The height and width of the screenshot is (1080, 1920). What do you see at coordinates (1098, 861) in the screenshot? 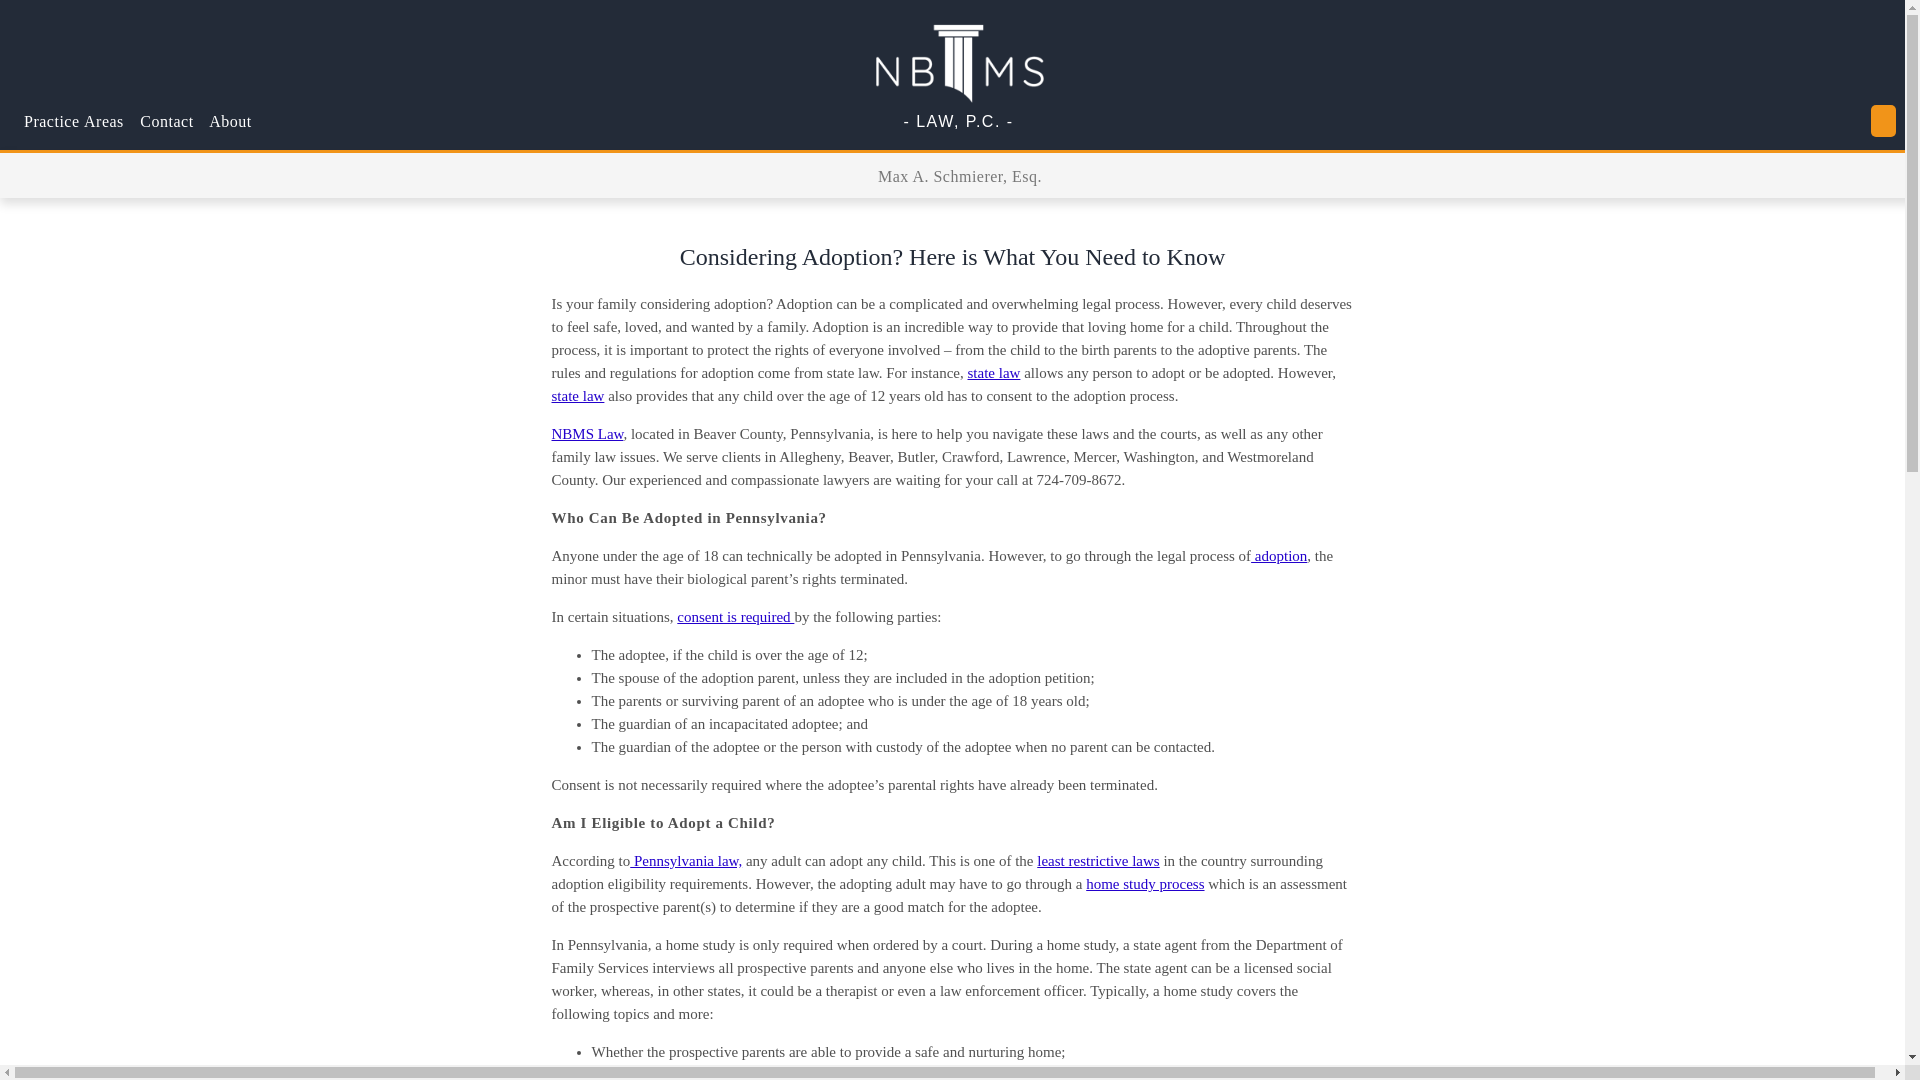
I see `least restrictive laws` at bounding box center [1098, 861].